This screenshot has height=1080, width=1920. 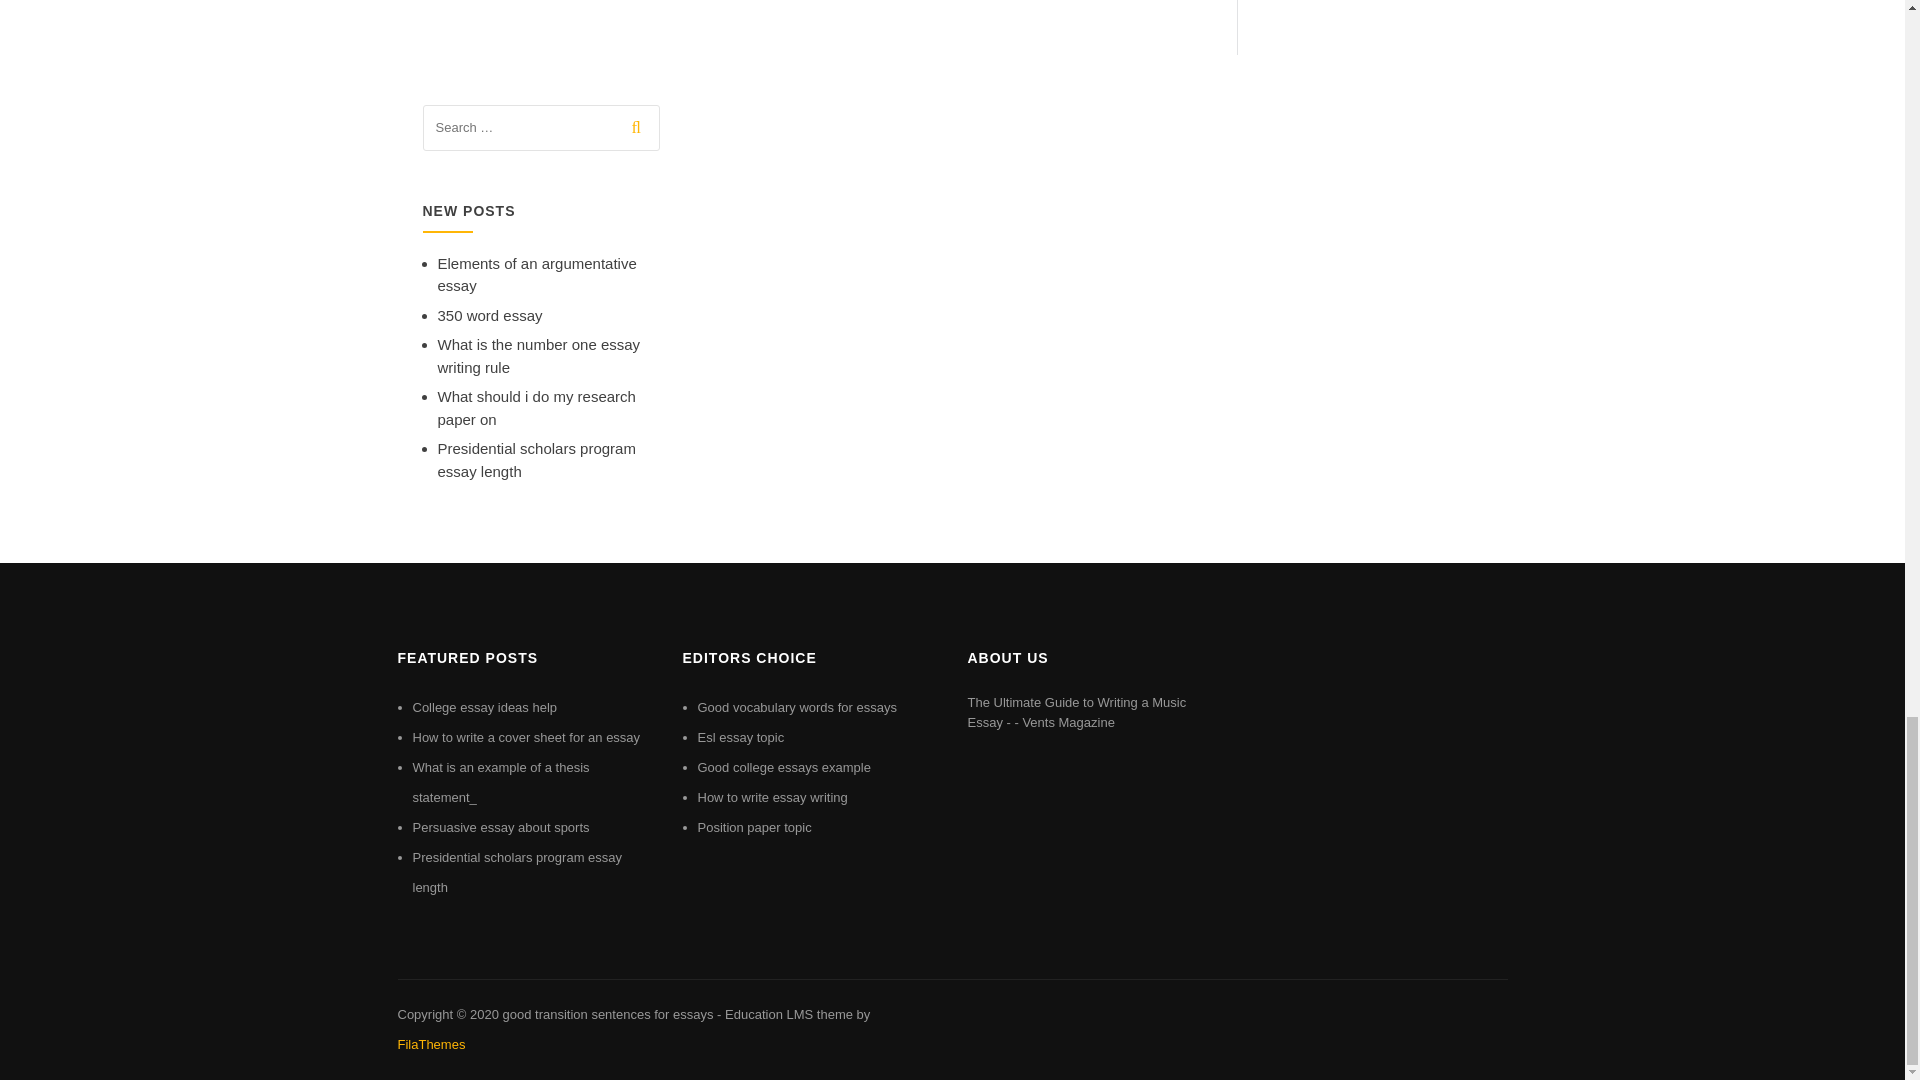 I want to click on Good college essays example, so click(x=784, y=768).